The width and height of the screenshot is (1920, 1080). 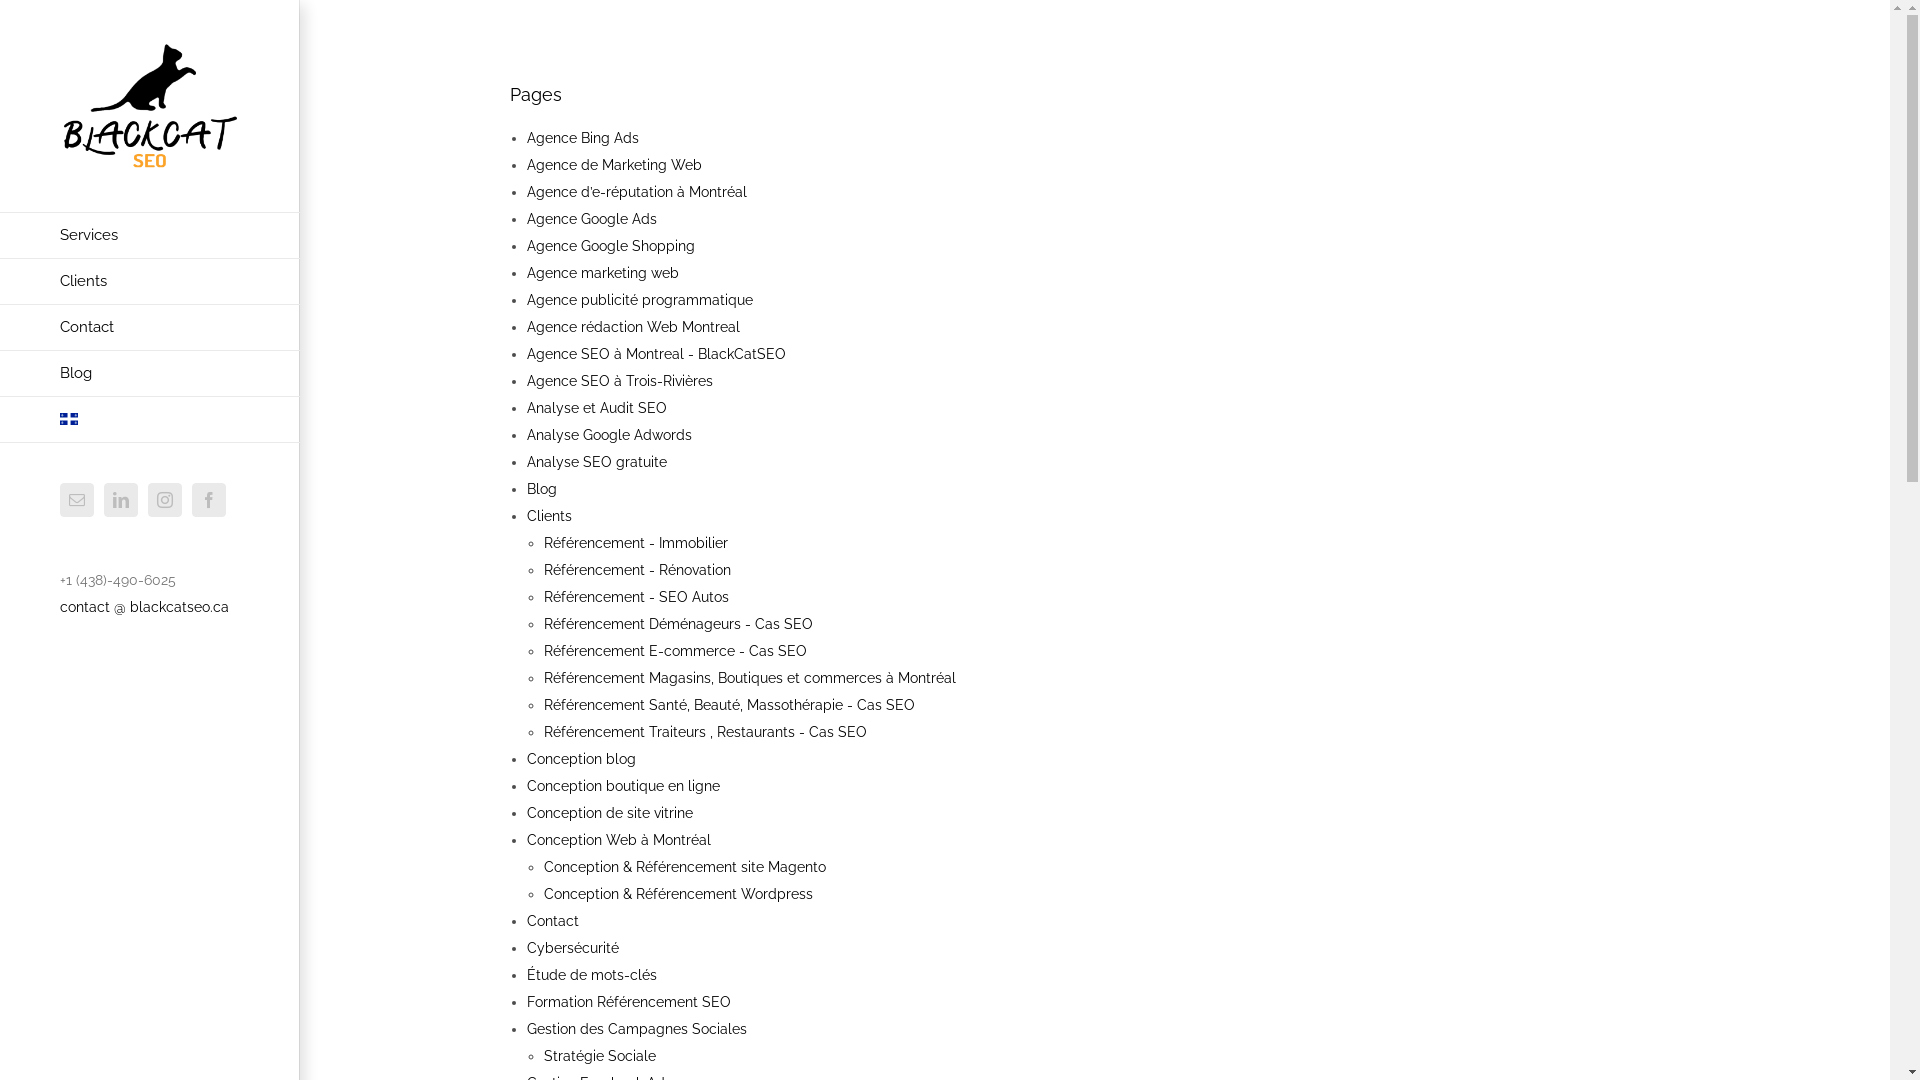 What do you see at coordinates (77, 500) in the screenshot?
I see `Courriel` at bounding box center [77, 500].